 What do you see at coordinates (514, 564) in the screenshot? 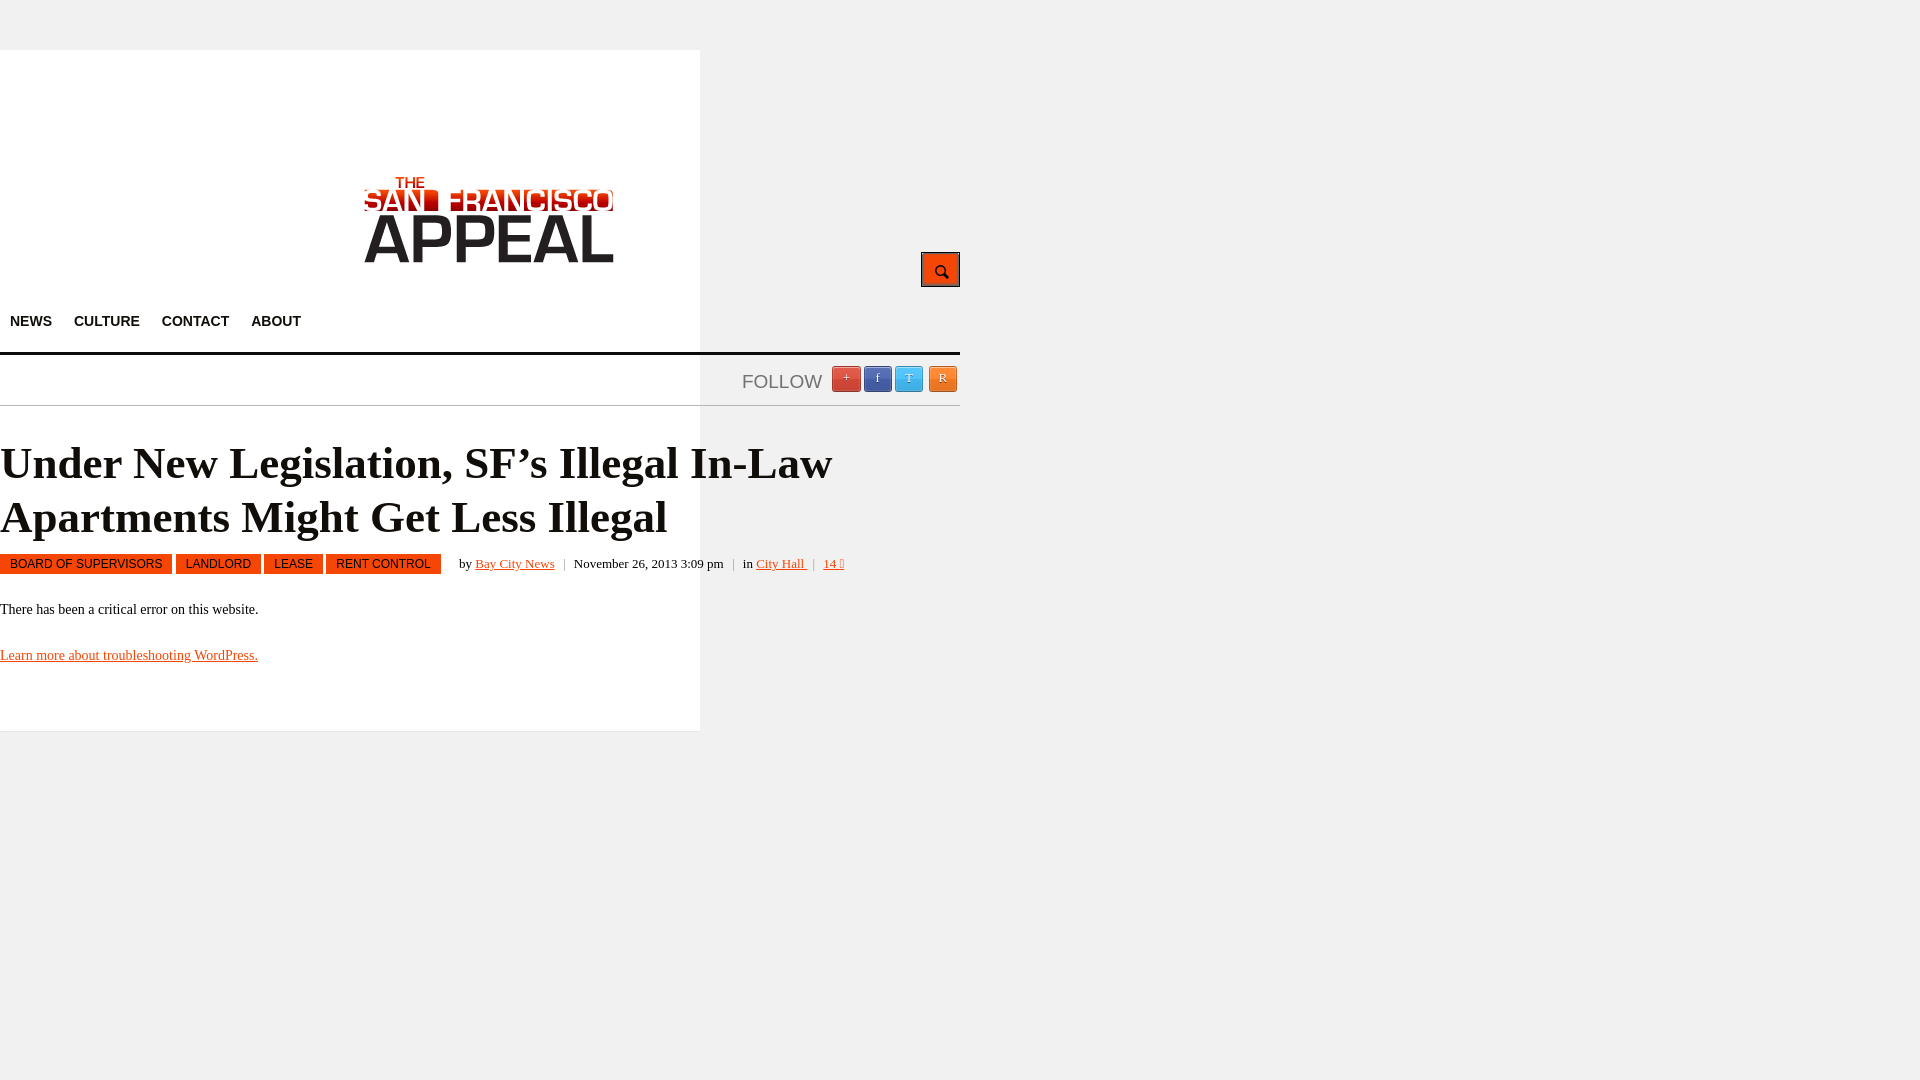
I see `Bay City News` at bounding box center [514, 564].